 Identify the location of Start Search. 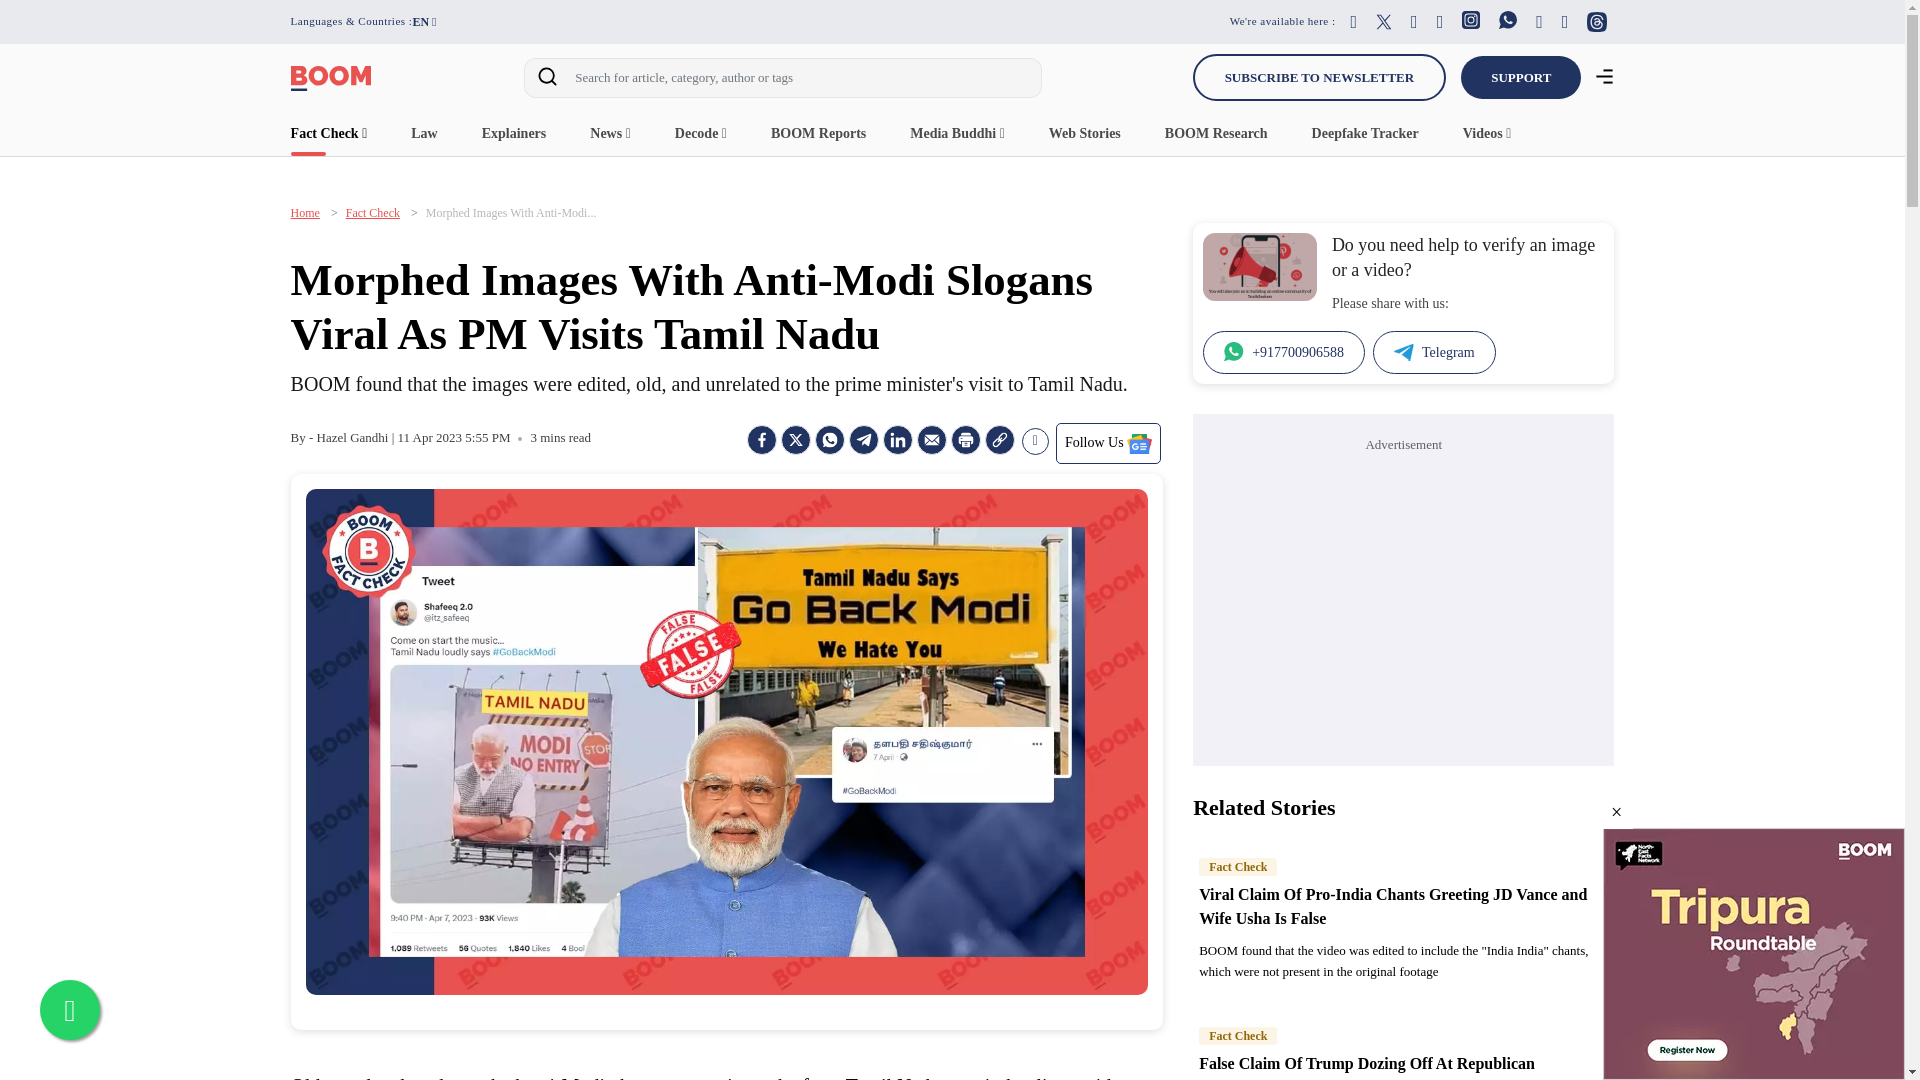
(547, 81).